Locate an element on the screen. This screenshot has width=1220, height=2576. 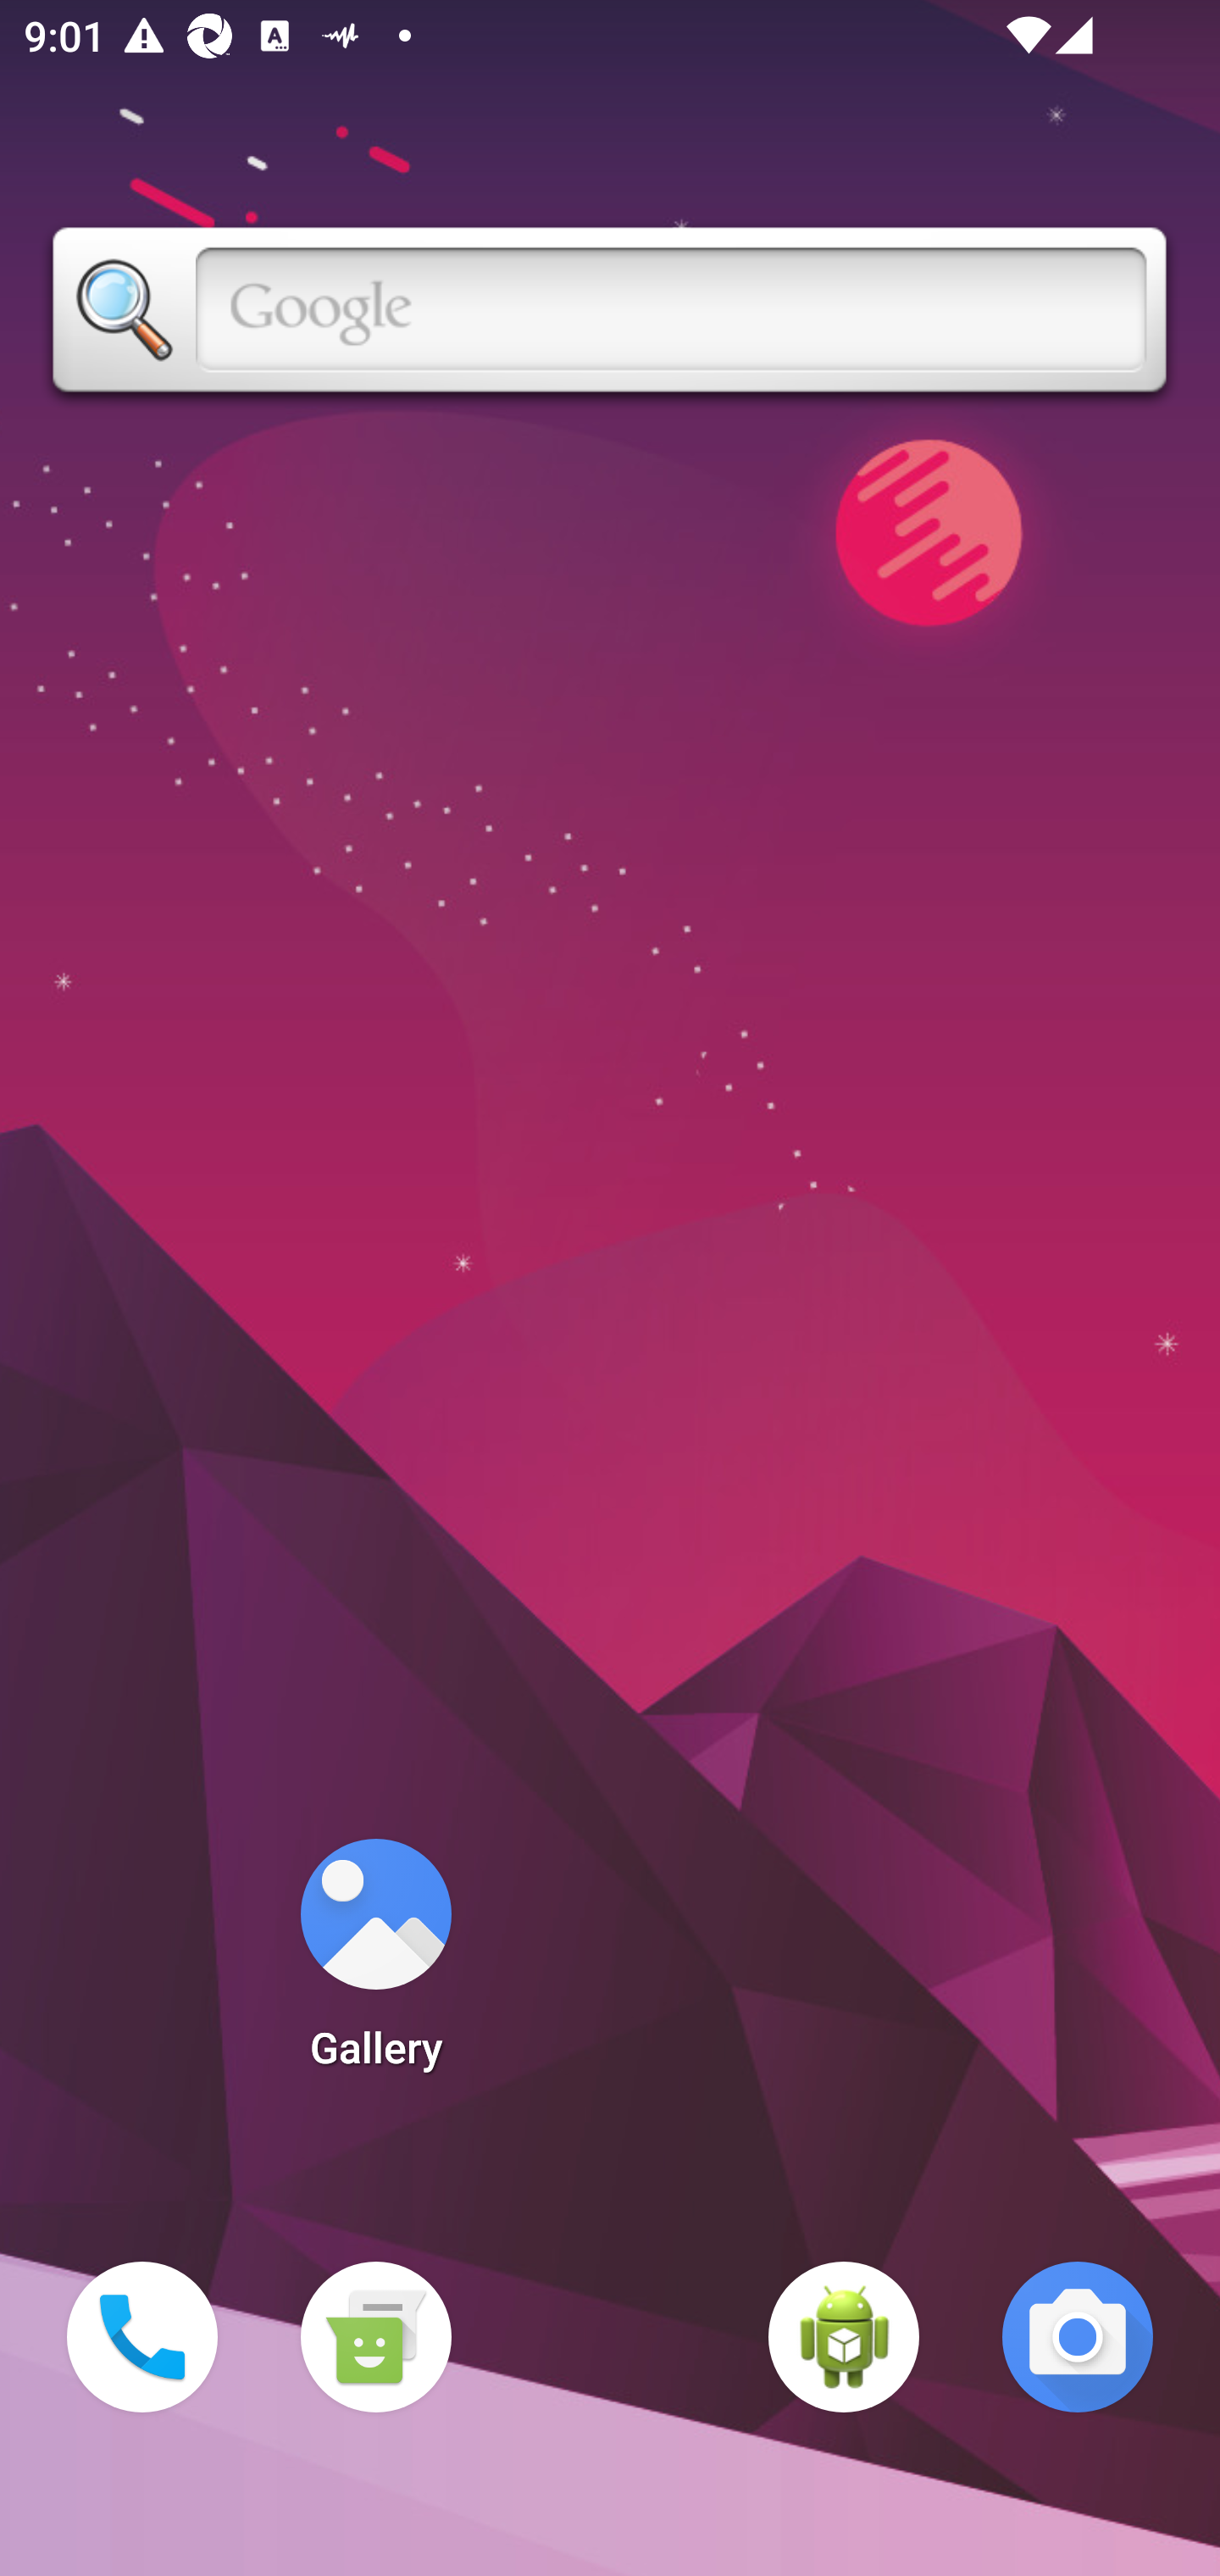
Camera is located at coordinates (1078, 2337).